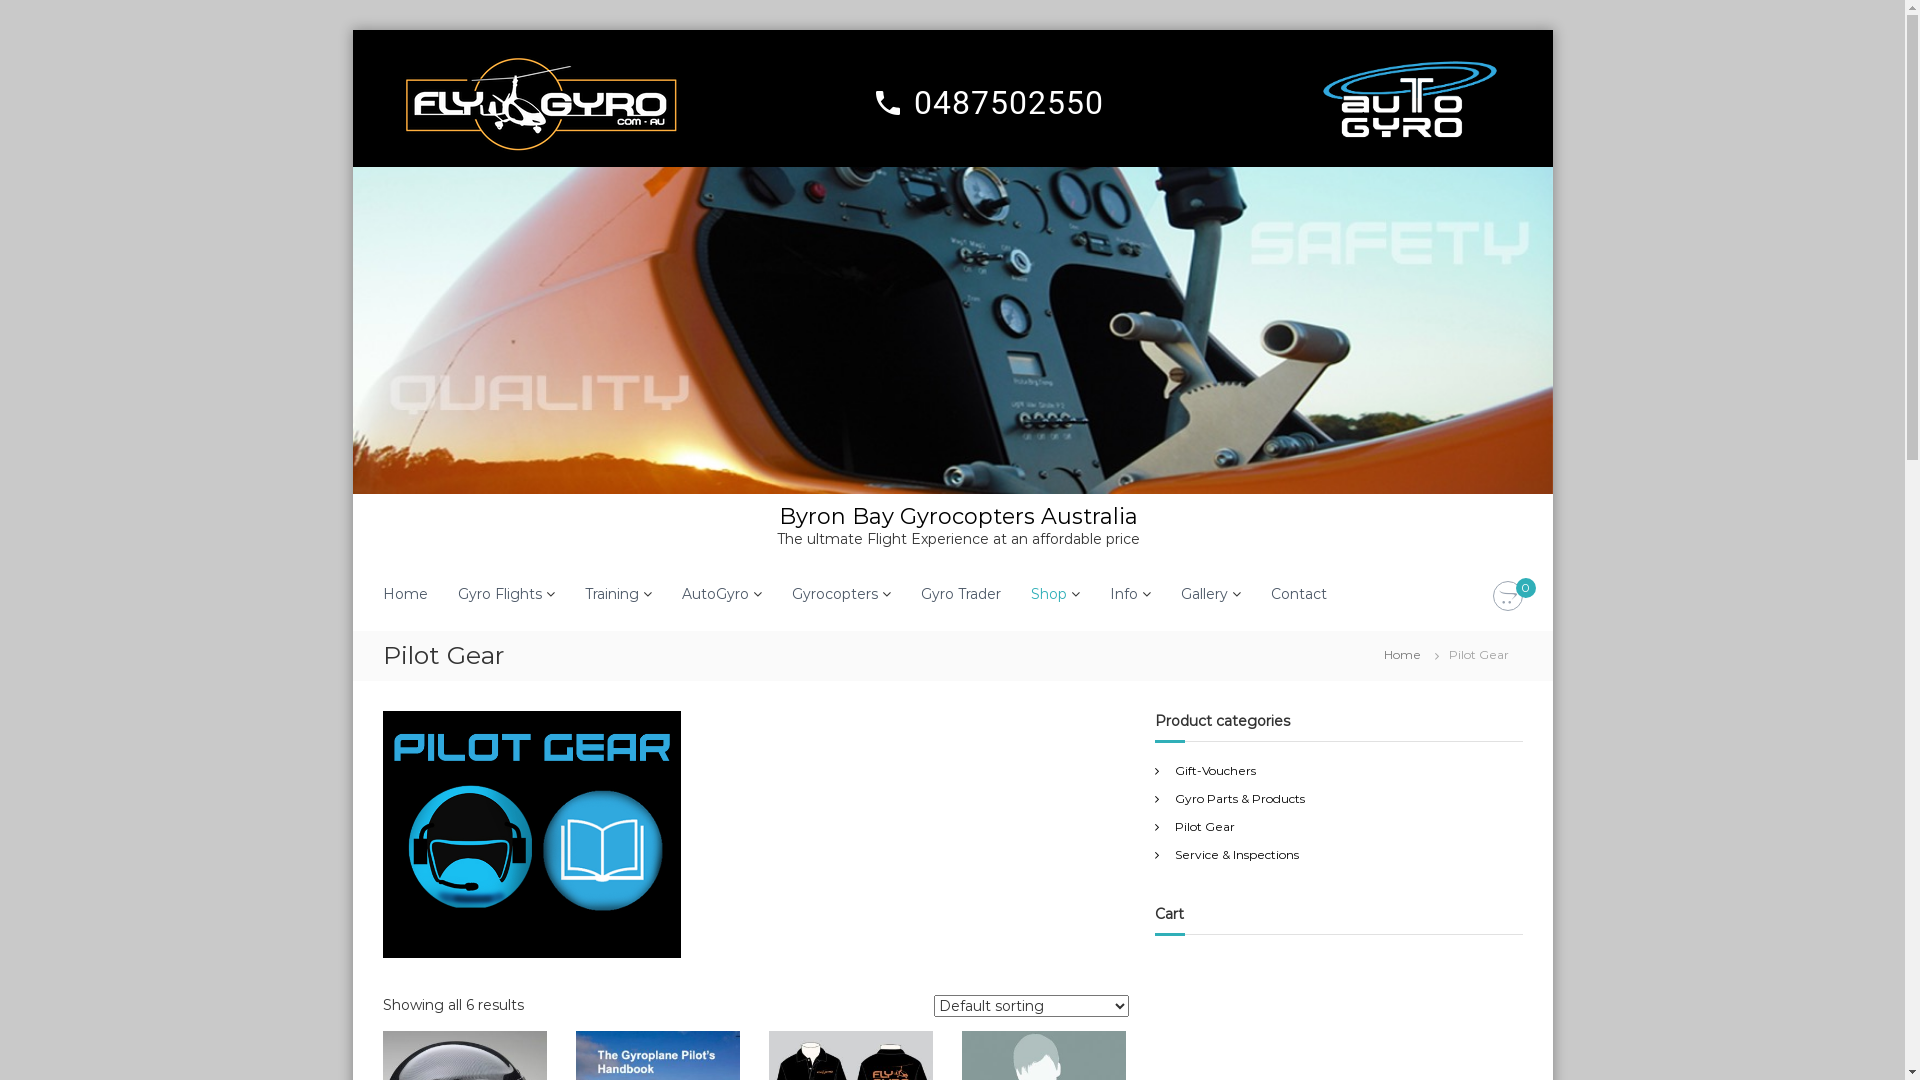 This screenshot has height=1080, width=1920. Describe the element at coordinates (1124, 594) in the screenshot. I see `Info` at that location.